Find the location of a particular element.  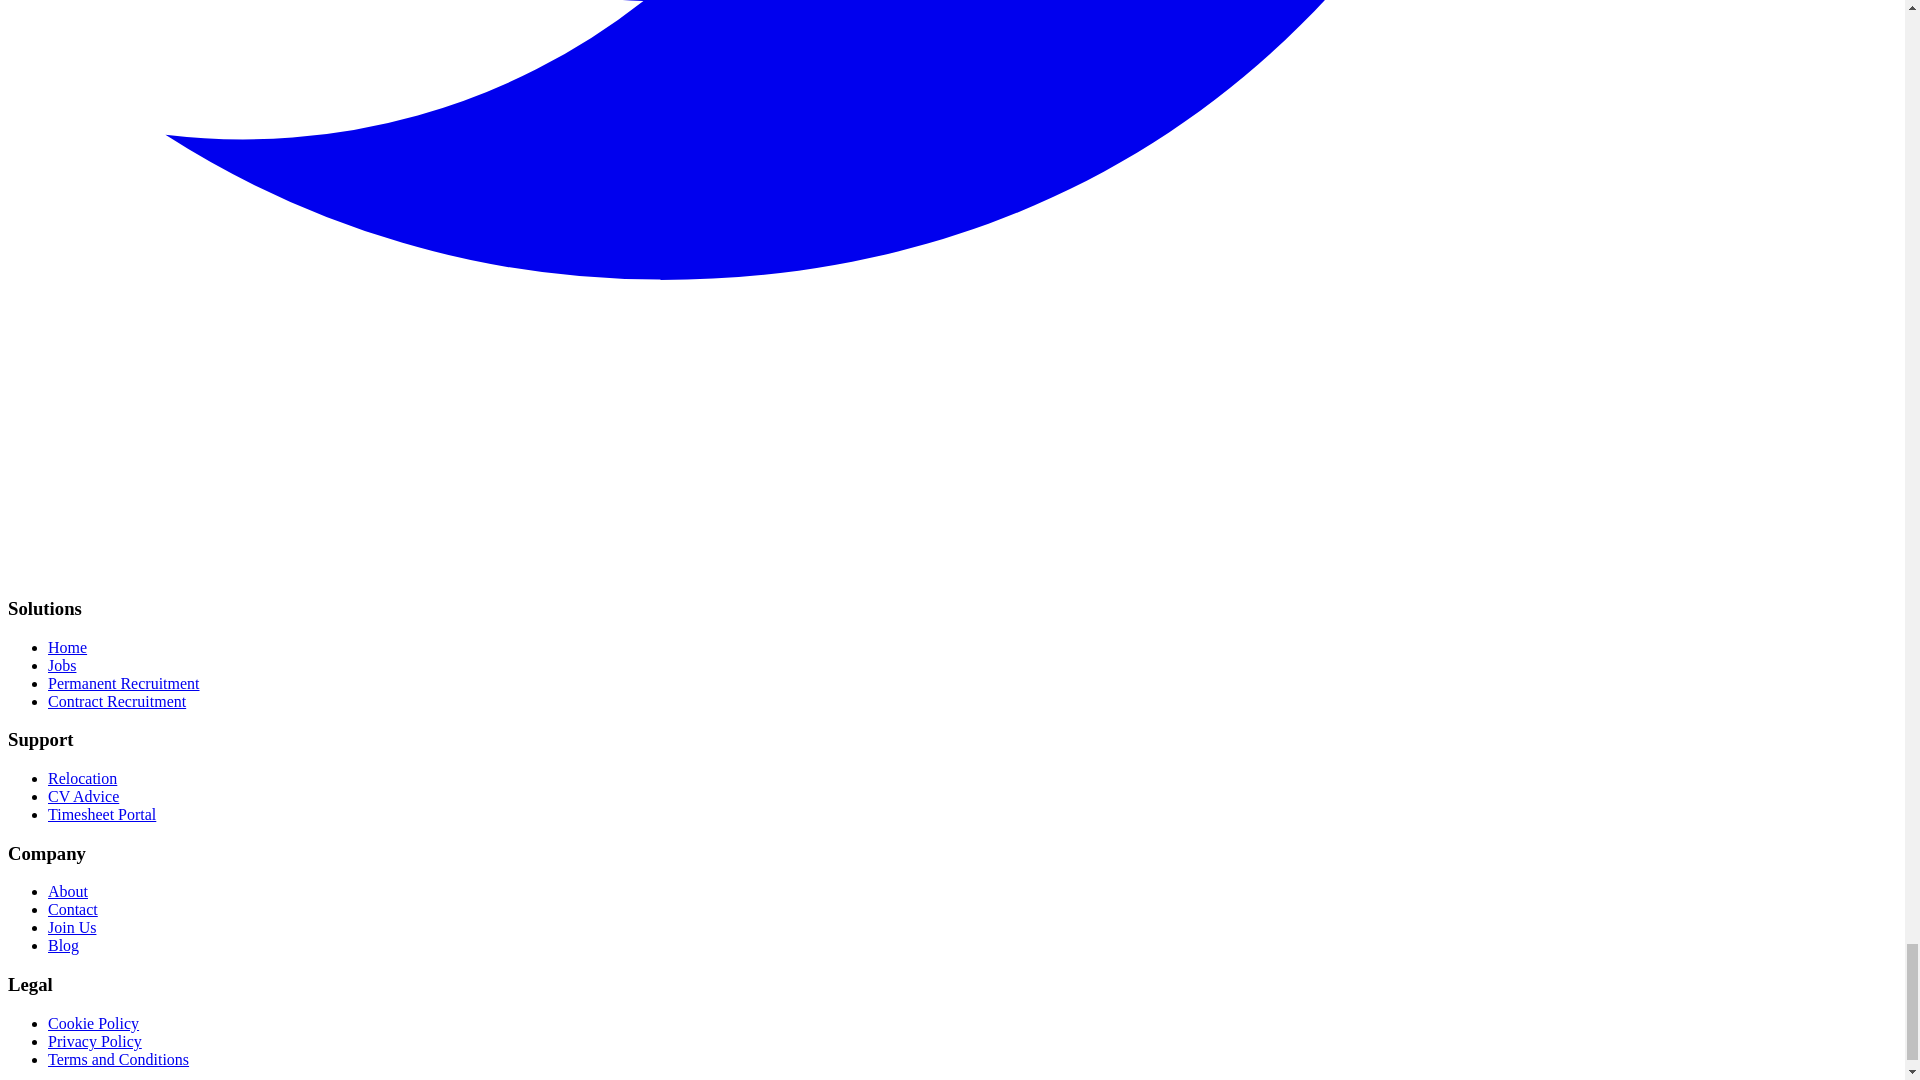

Relocation is located at coordinates (82, 778).